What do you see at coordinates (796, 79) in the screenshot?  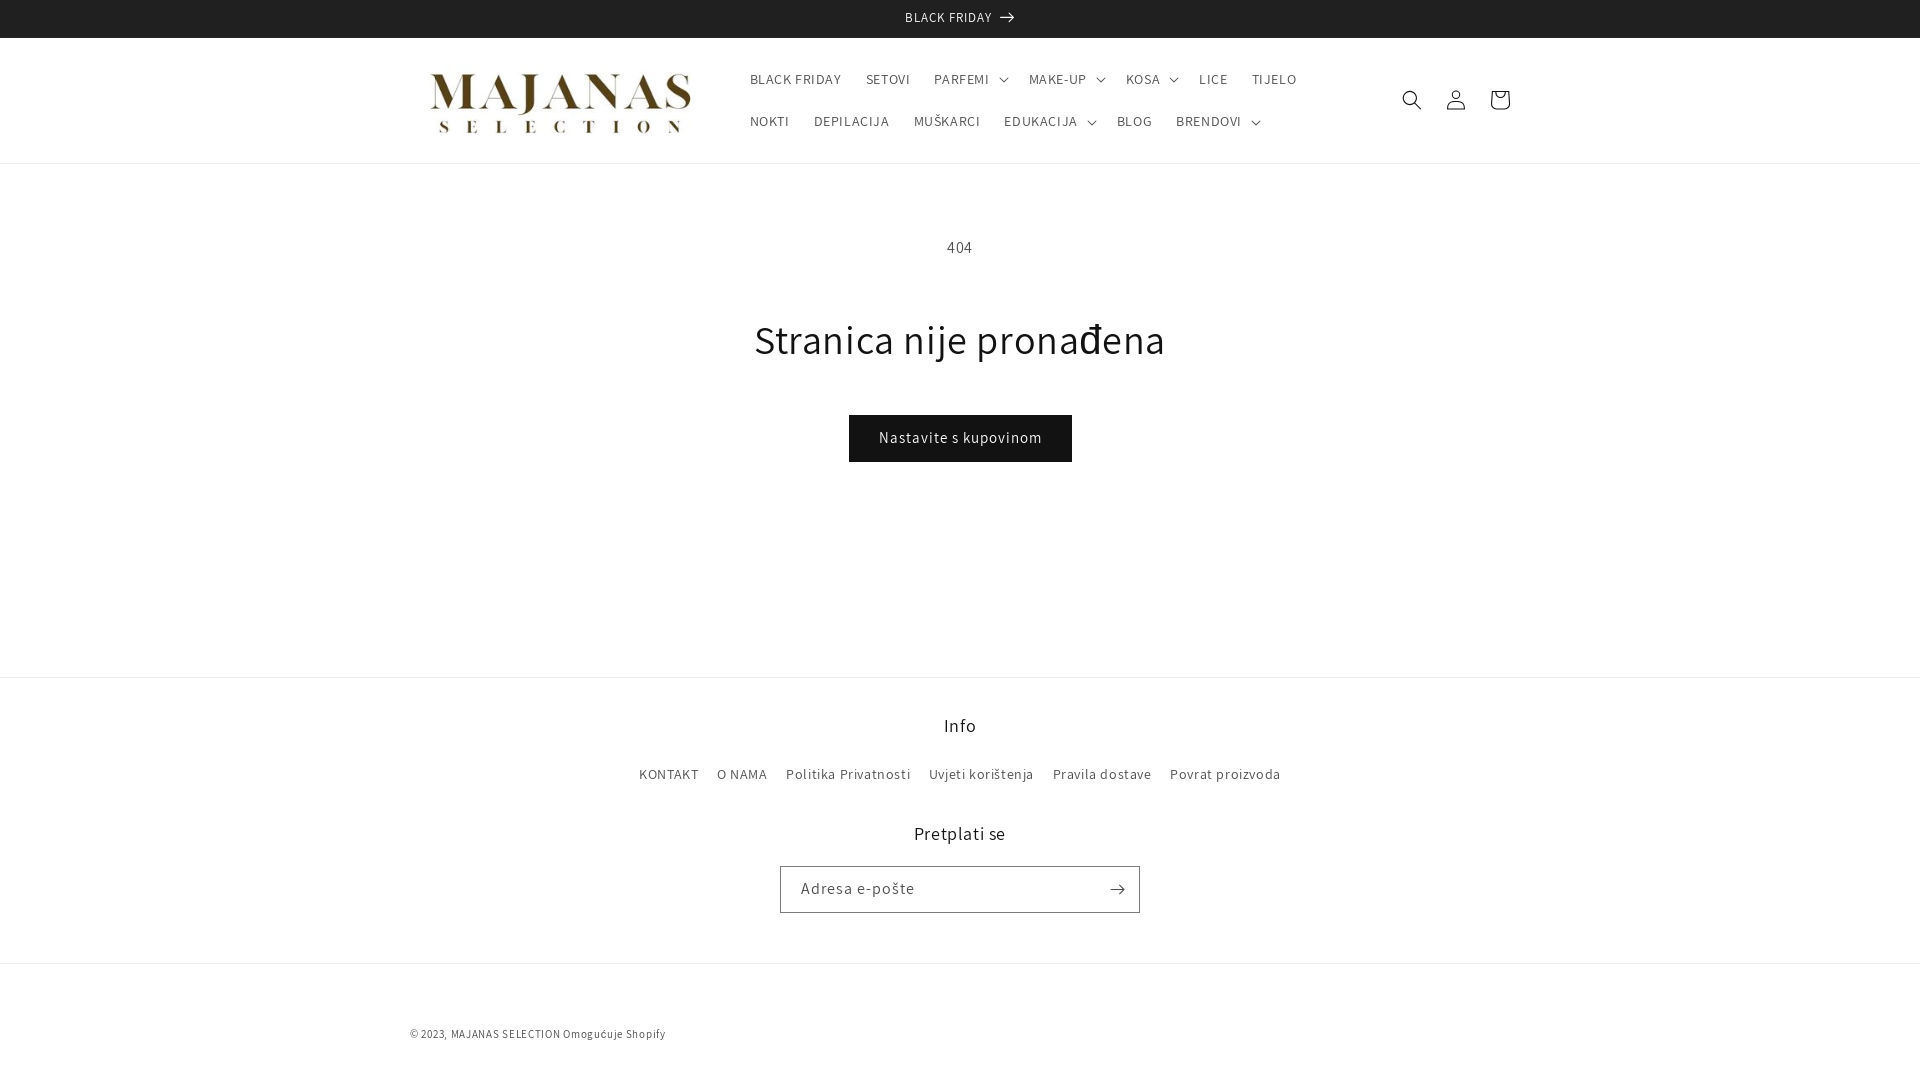 I see `BLACK FRIDAY` at bounding box center [796, 79].